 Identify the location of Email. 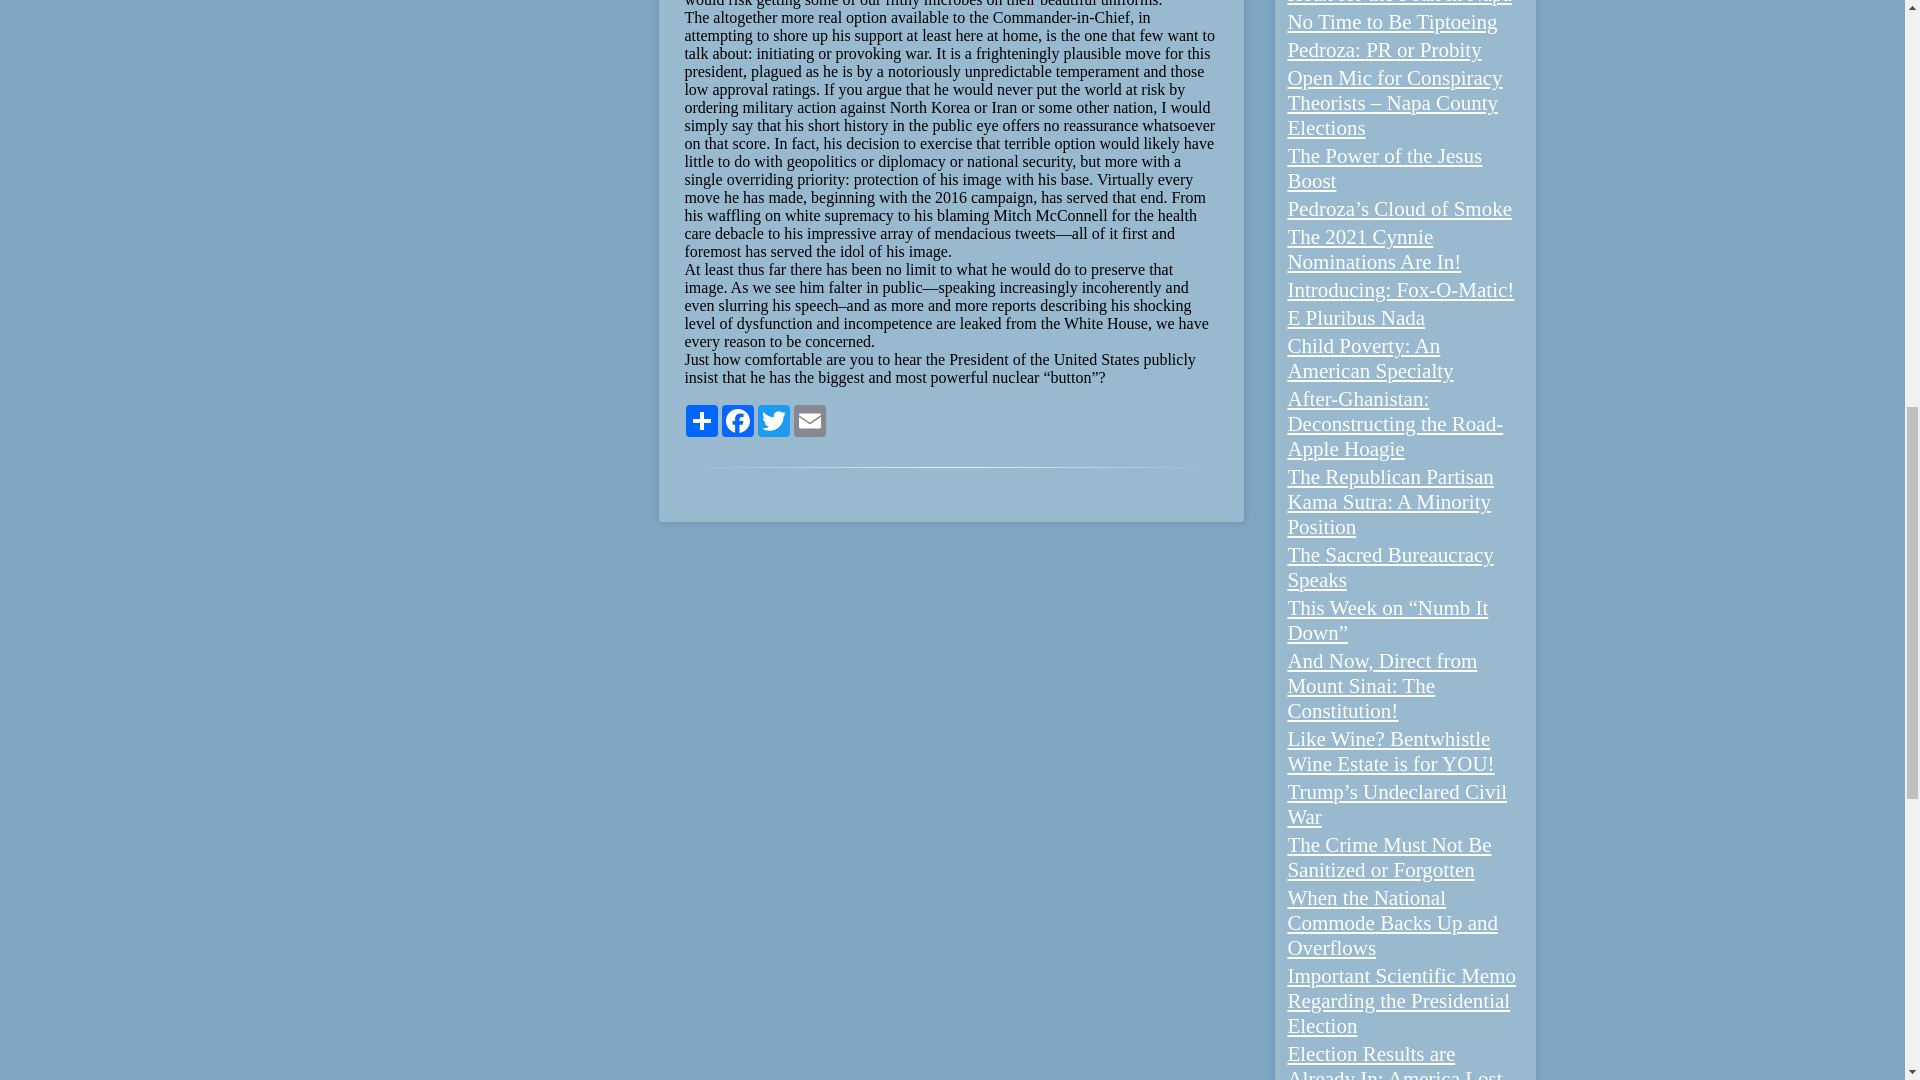
(809, 421).